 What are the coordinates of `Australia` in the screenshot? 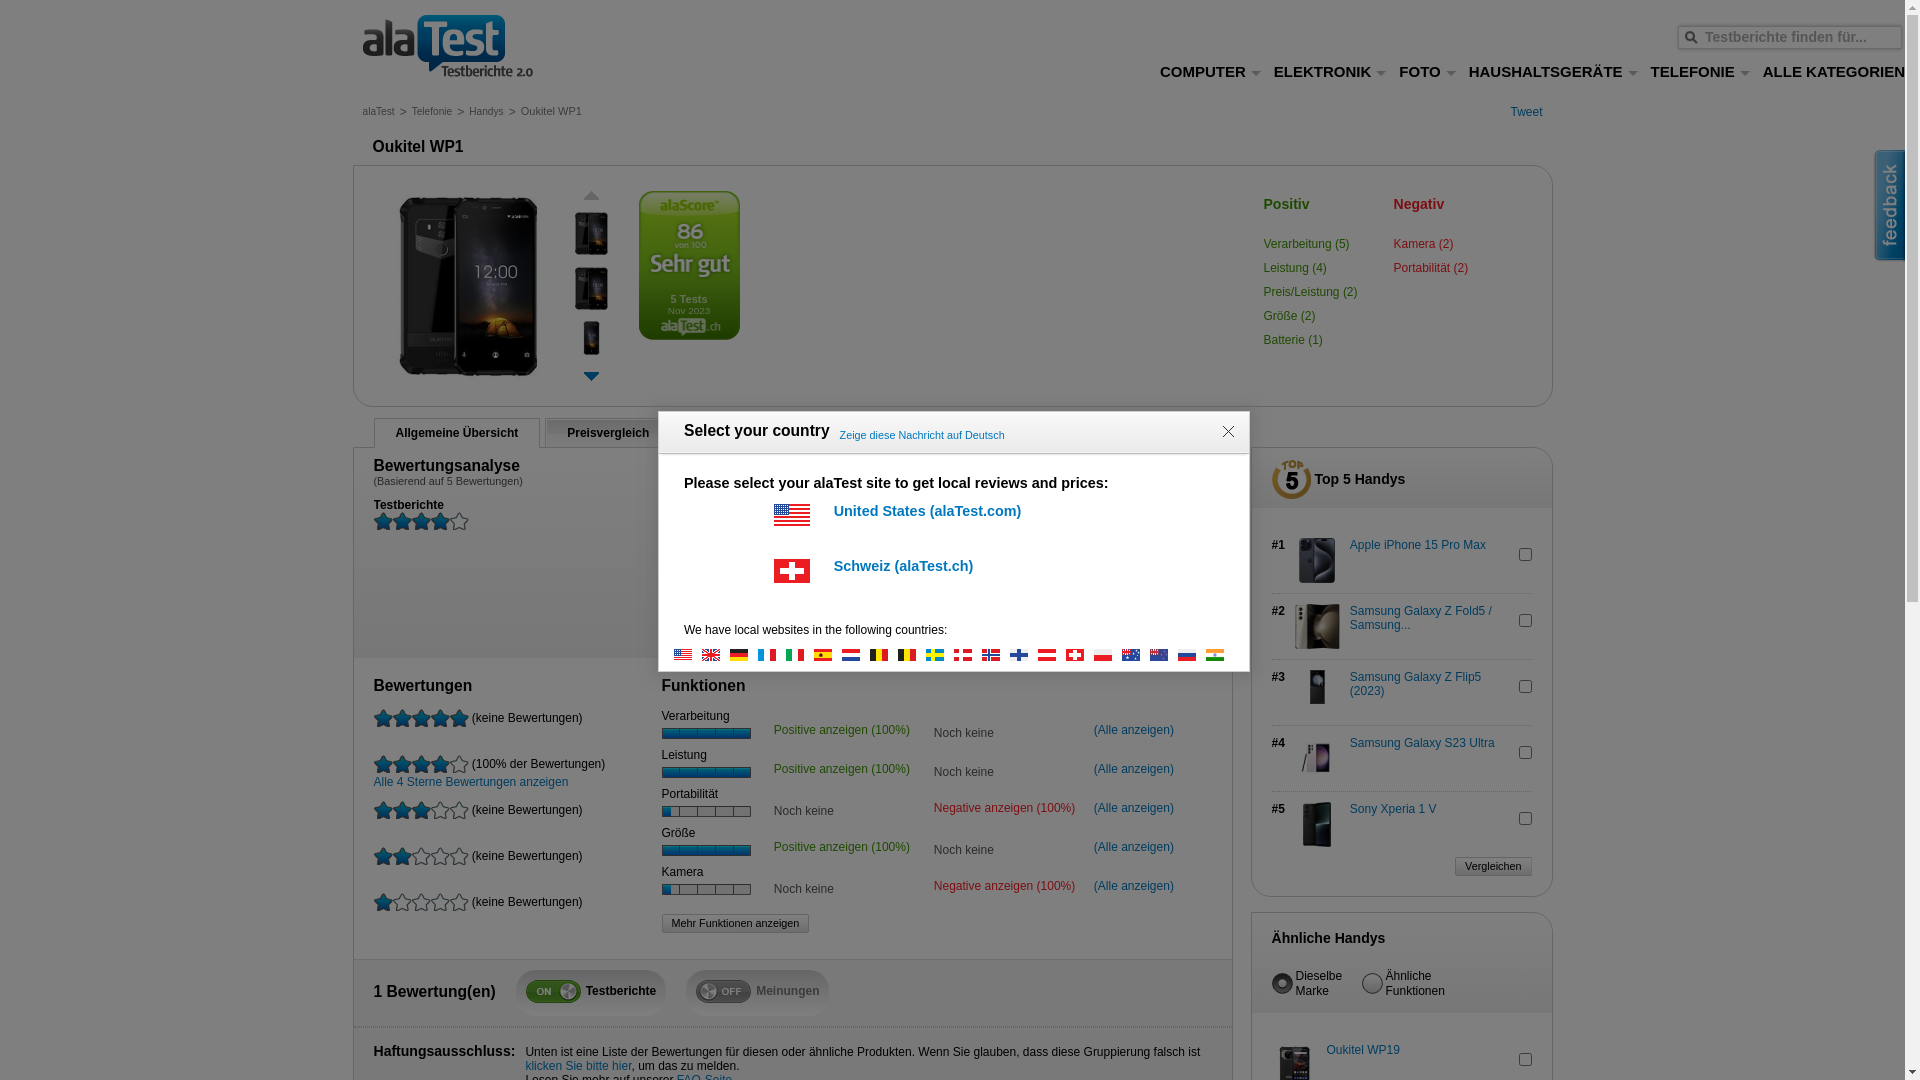 It's located at (1136, 654).